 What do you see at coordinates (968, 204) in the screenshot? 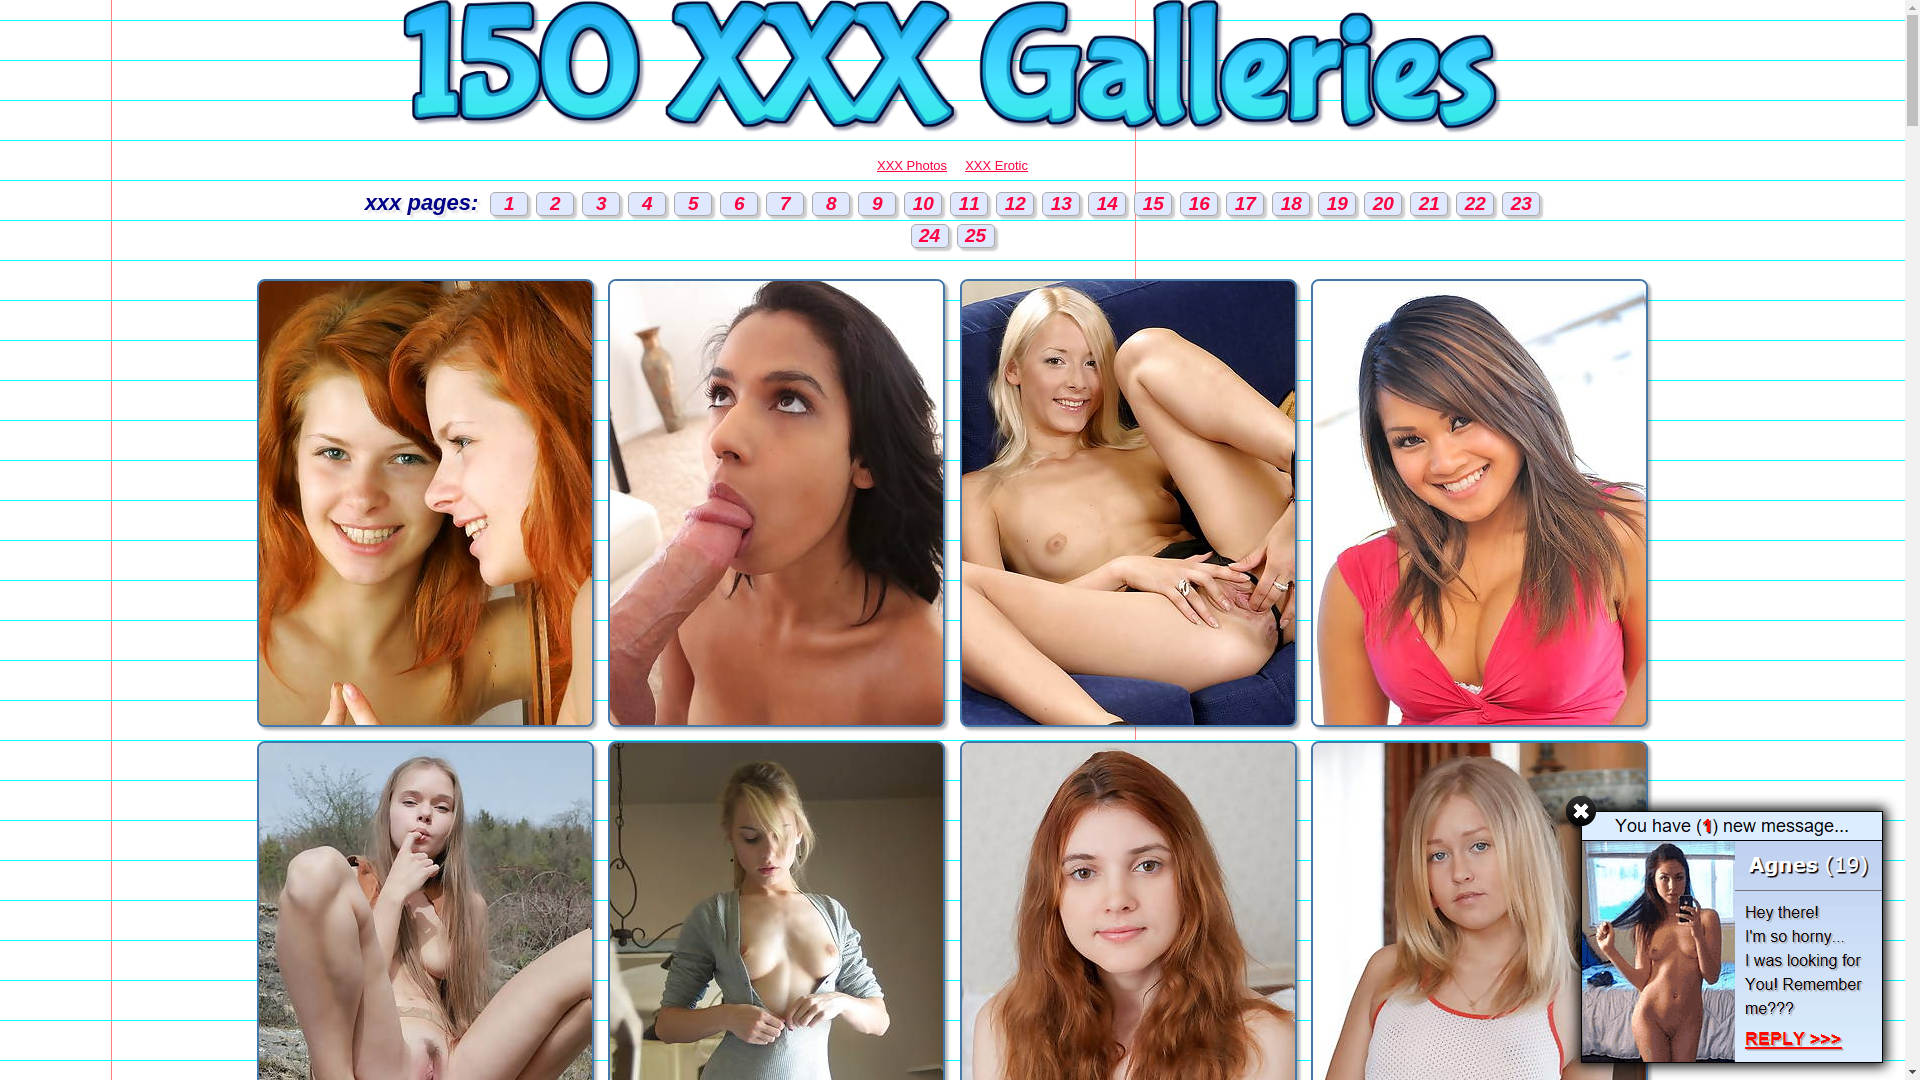
I see `11` at bounding box center [968, 204].